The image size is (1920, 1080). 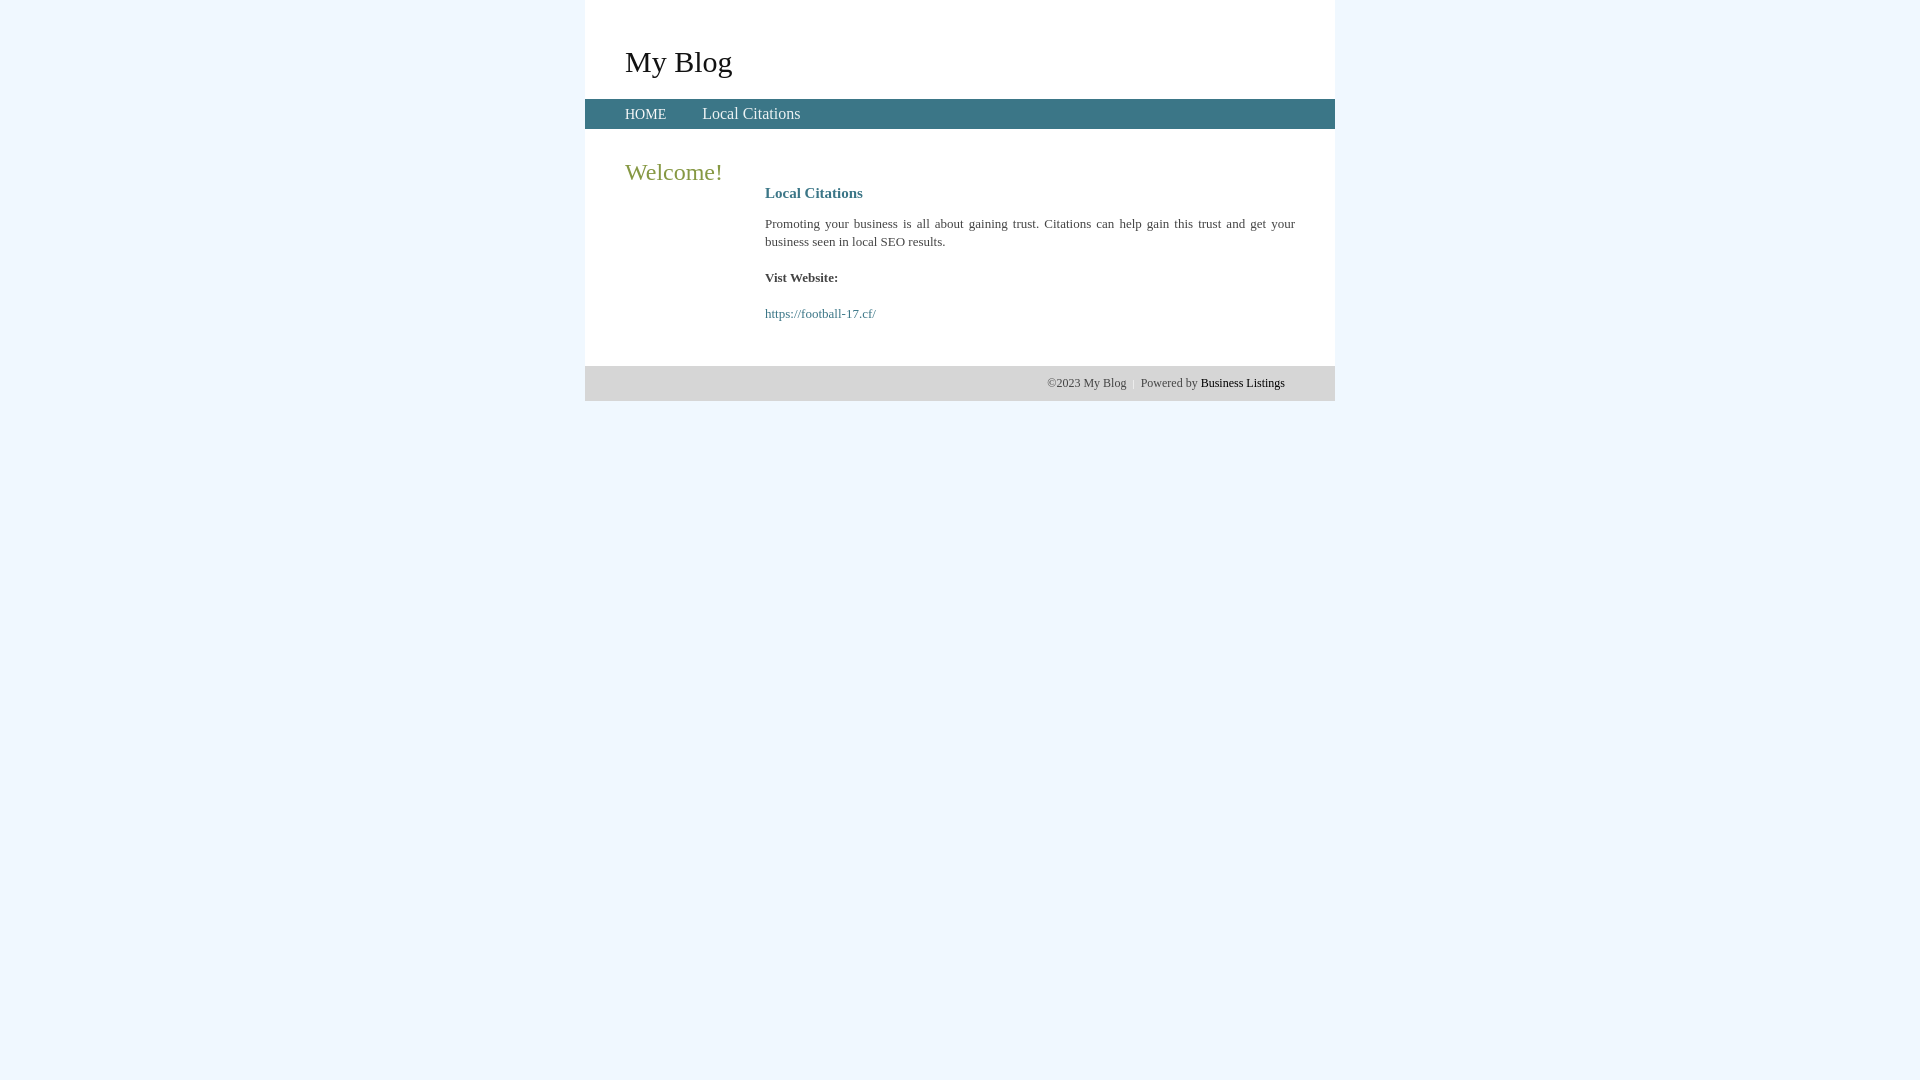 What do you see at coordinates (751, 114) in the screenshot?
I see `Local Citations` at bounding box center [751, 114].